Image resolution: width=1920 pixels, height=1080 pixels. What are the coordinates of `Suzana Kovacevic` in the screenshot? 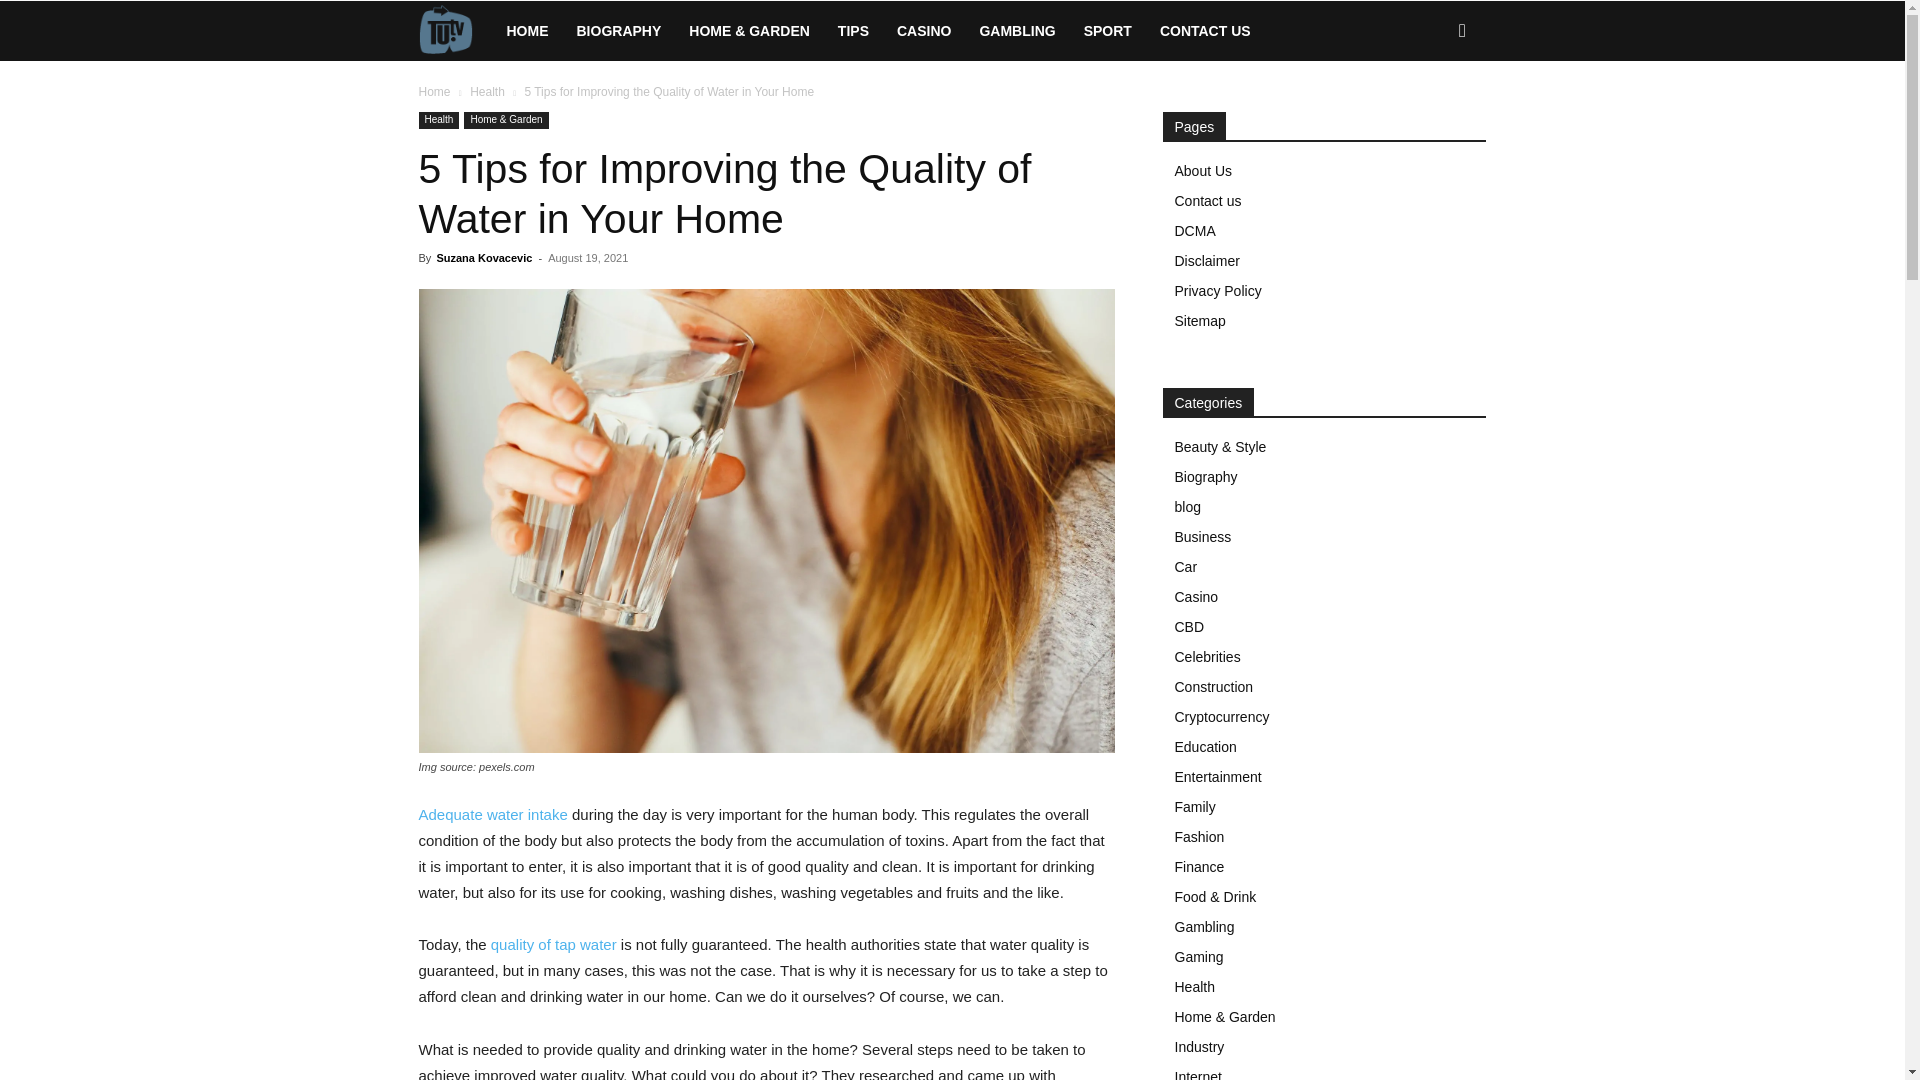 It's located at (483, 257).